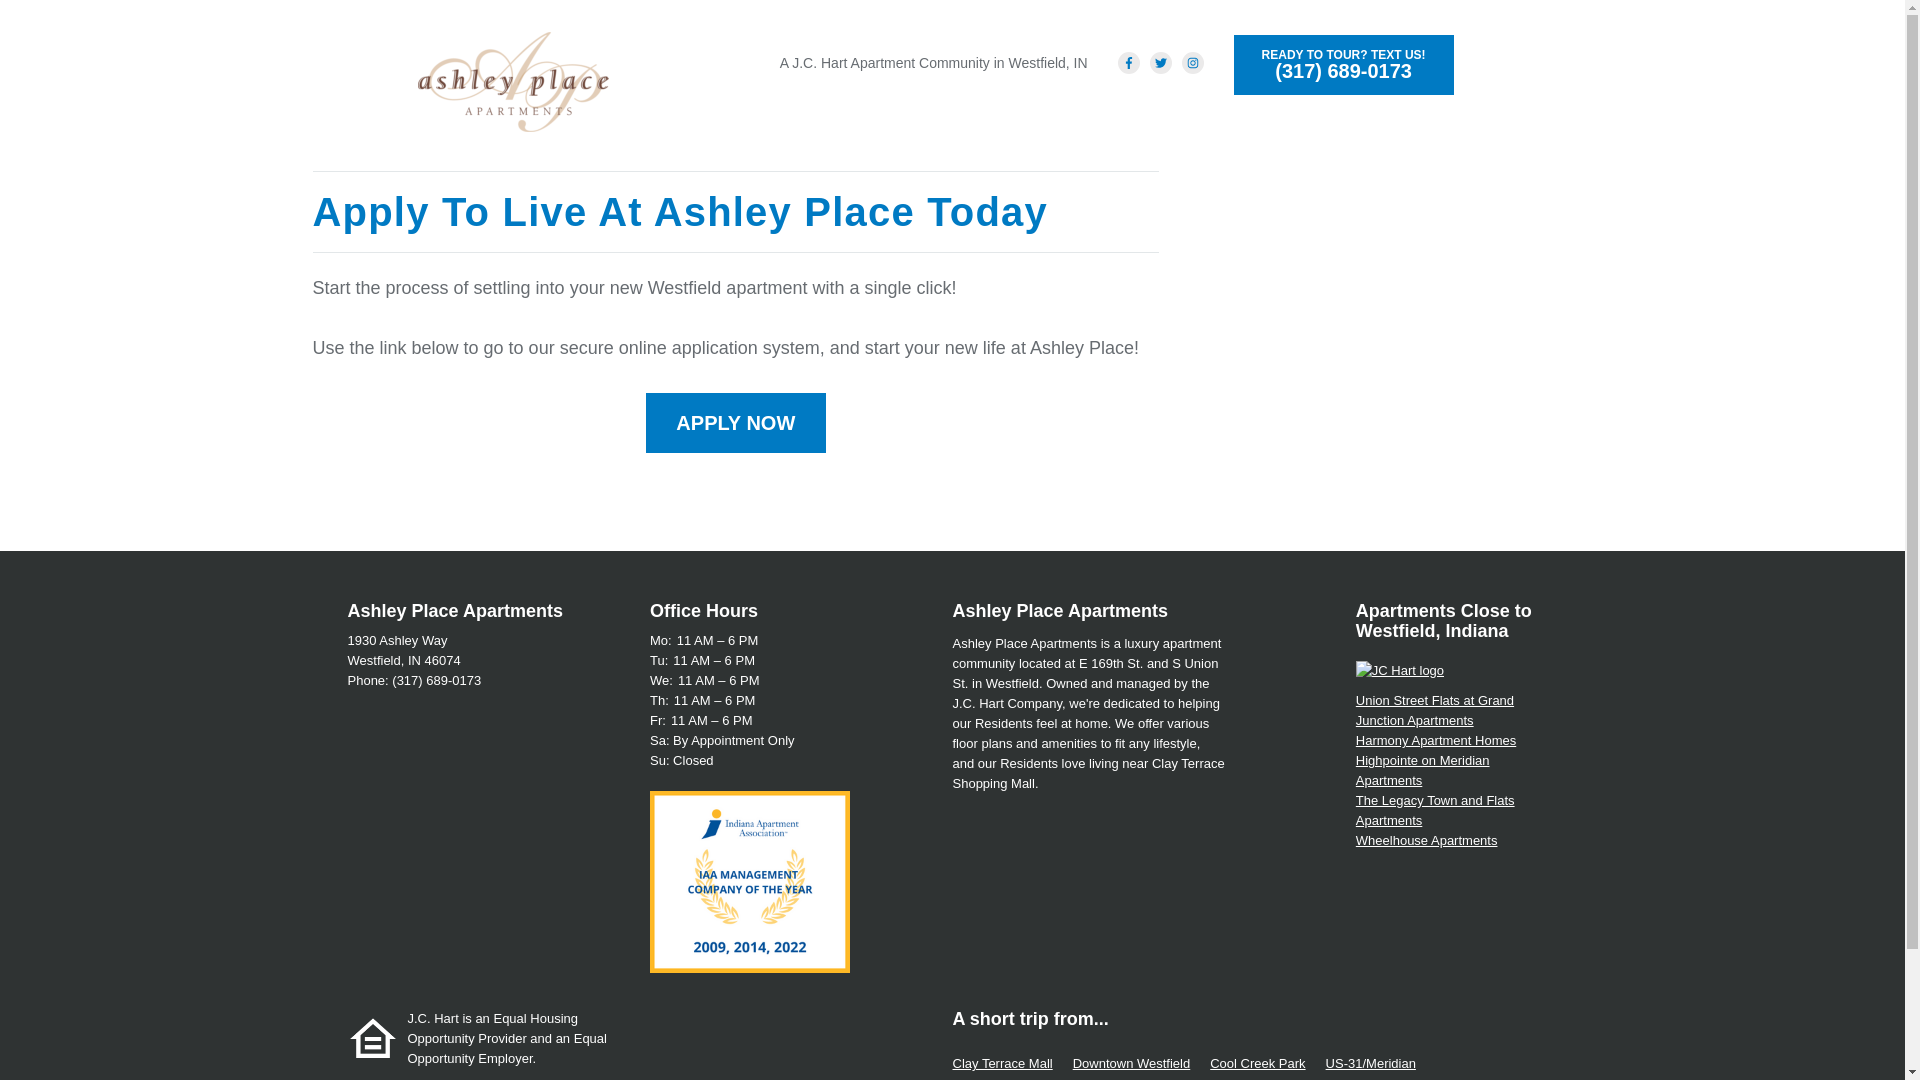 The image size is (1920, 1080). What do you see at coordinates (1160, 62) in the screenshot?
I see `Follow us on Twitter` at bounding box center [1160, 62].